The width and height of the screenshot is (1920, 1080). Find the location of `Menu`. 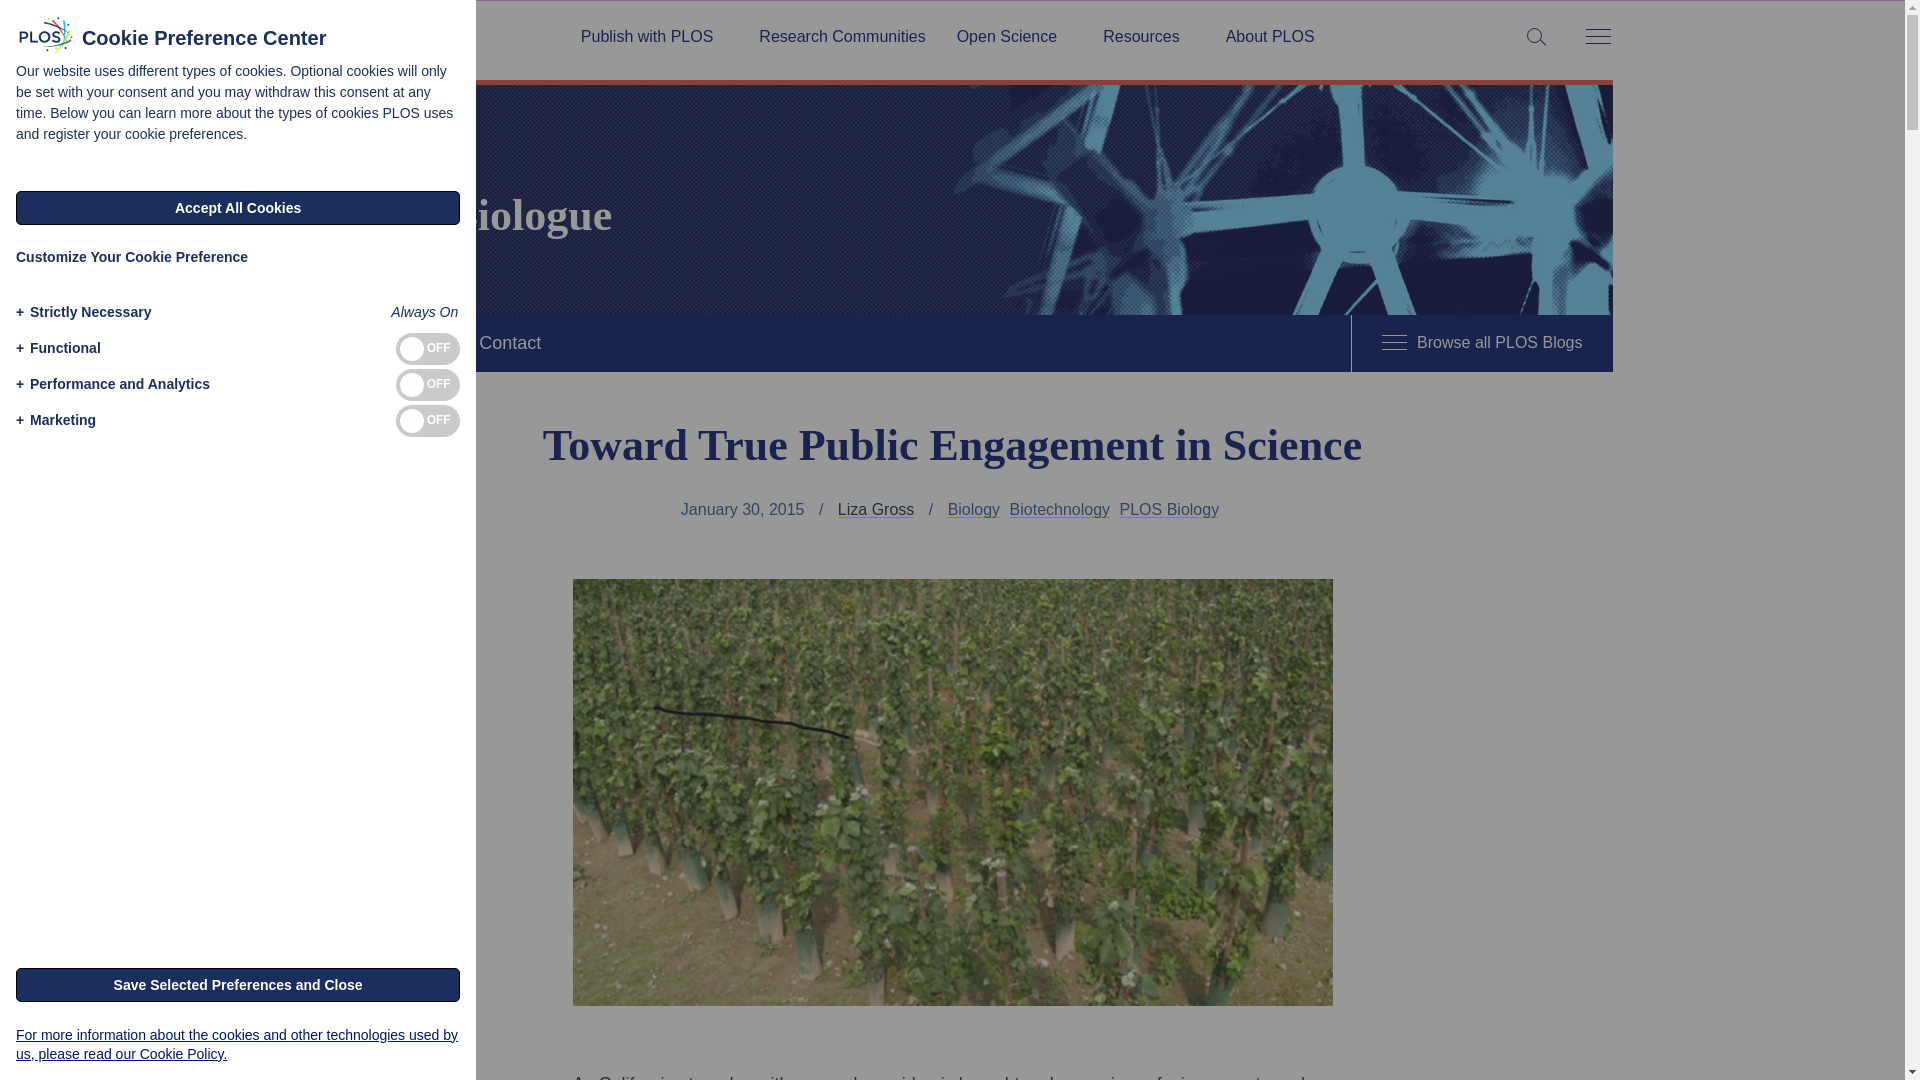

Menu is located at coordinates (1597, 38).